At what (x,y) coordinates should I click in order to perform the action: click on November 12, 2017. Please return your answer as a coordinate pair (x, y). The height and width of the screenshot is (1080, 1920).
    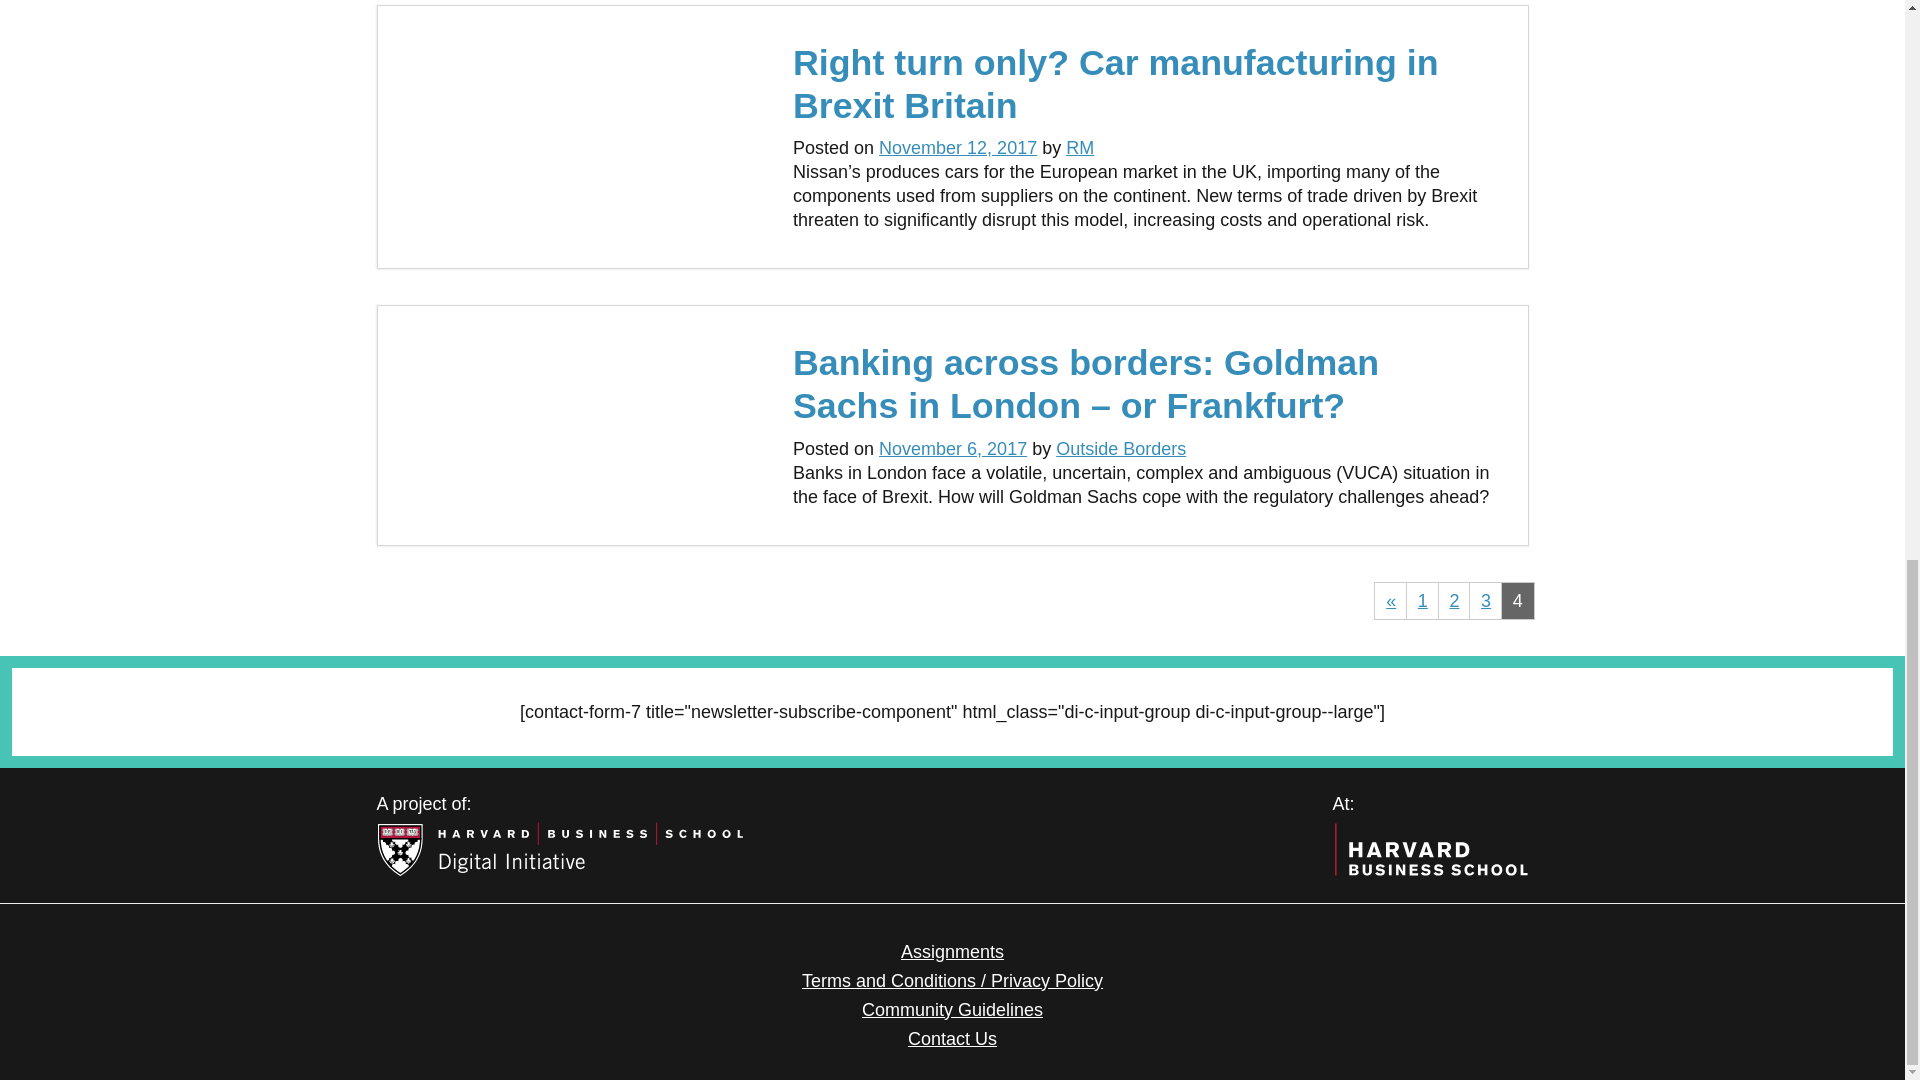
    Looking at the image, I should click on (958, 148).